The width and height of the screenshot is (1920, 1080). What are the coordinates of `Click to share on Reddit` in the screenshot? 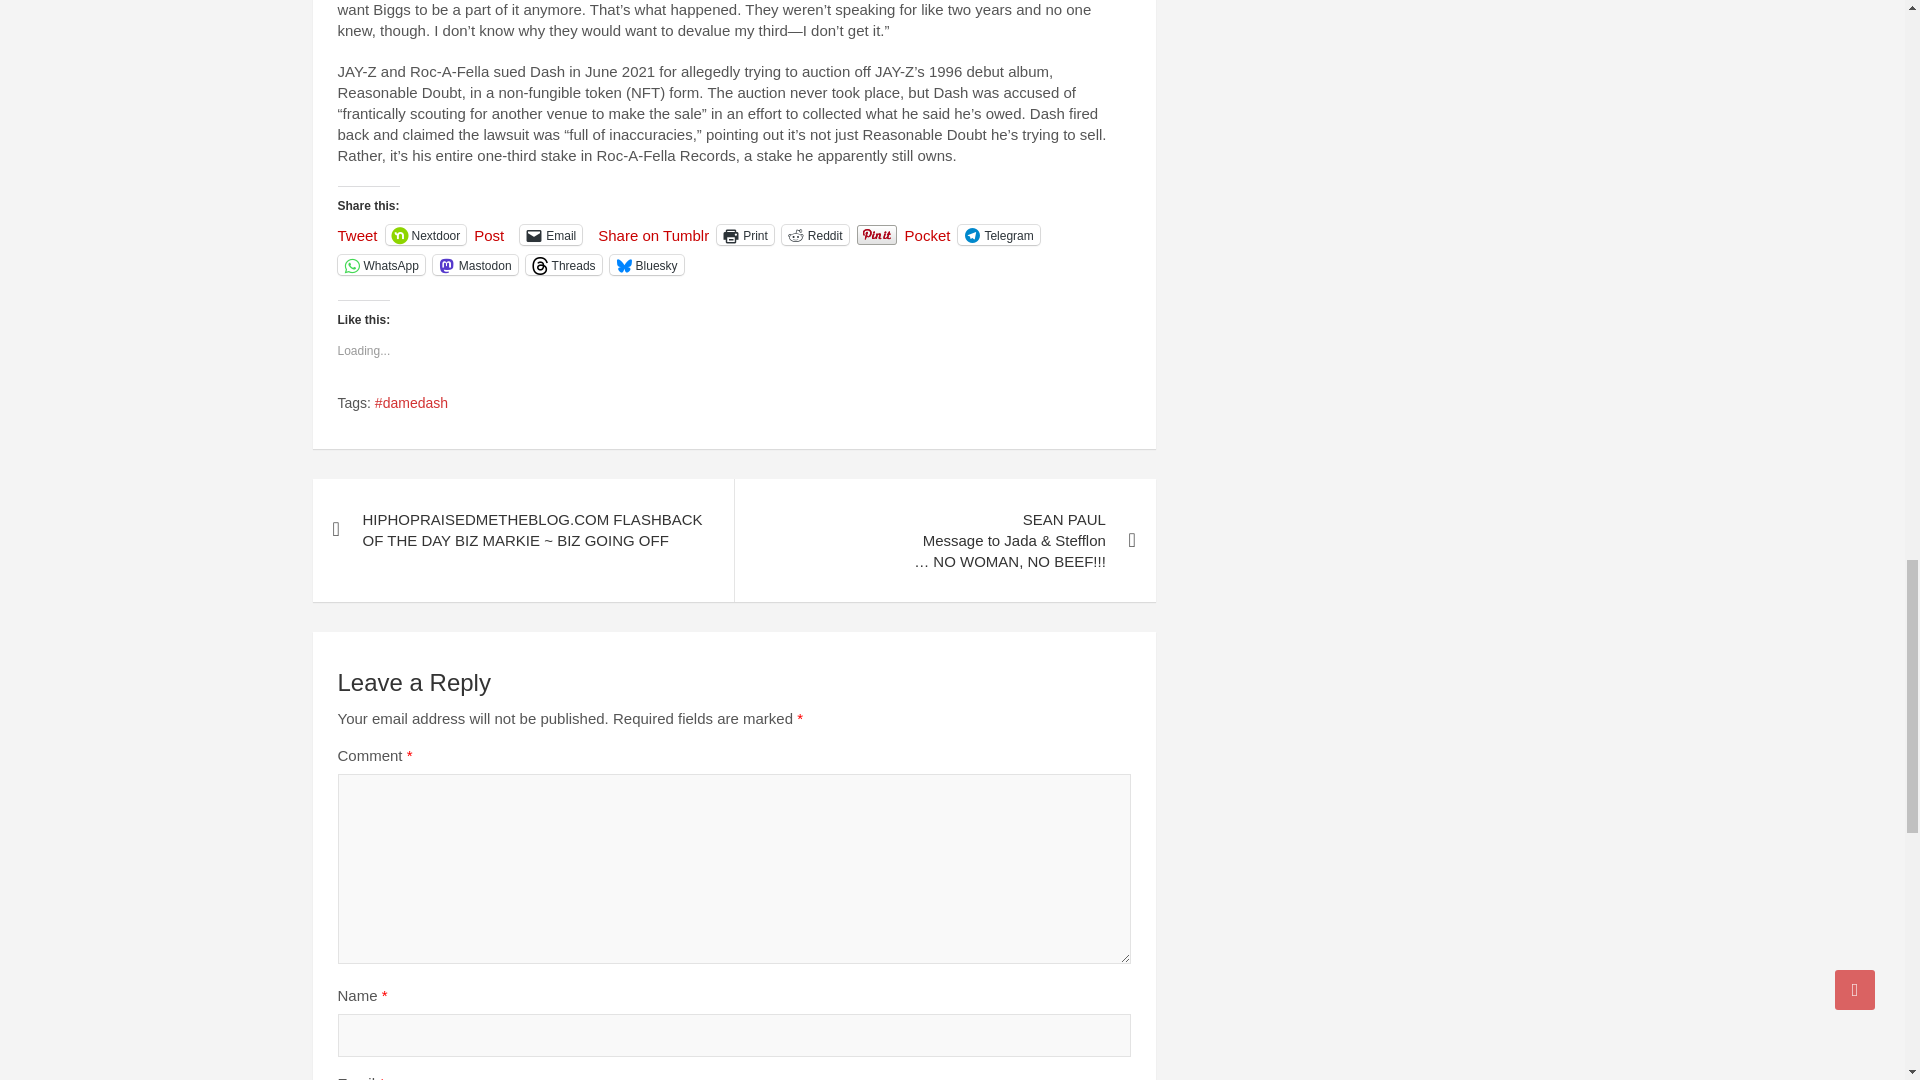 It's located at (814, 234).